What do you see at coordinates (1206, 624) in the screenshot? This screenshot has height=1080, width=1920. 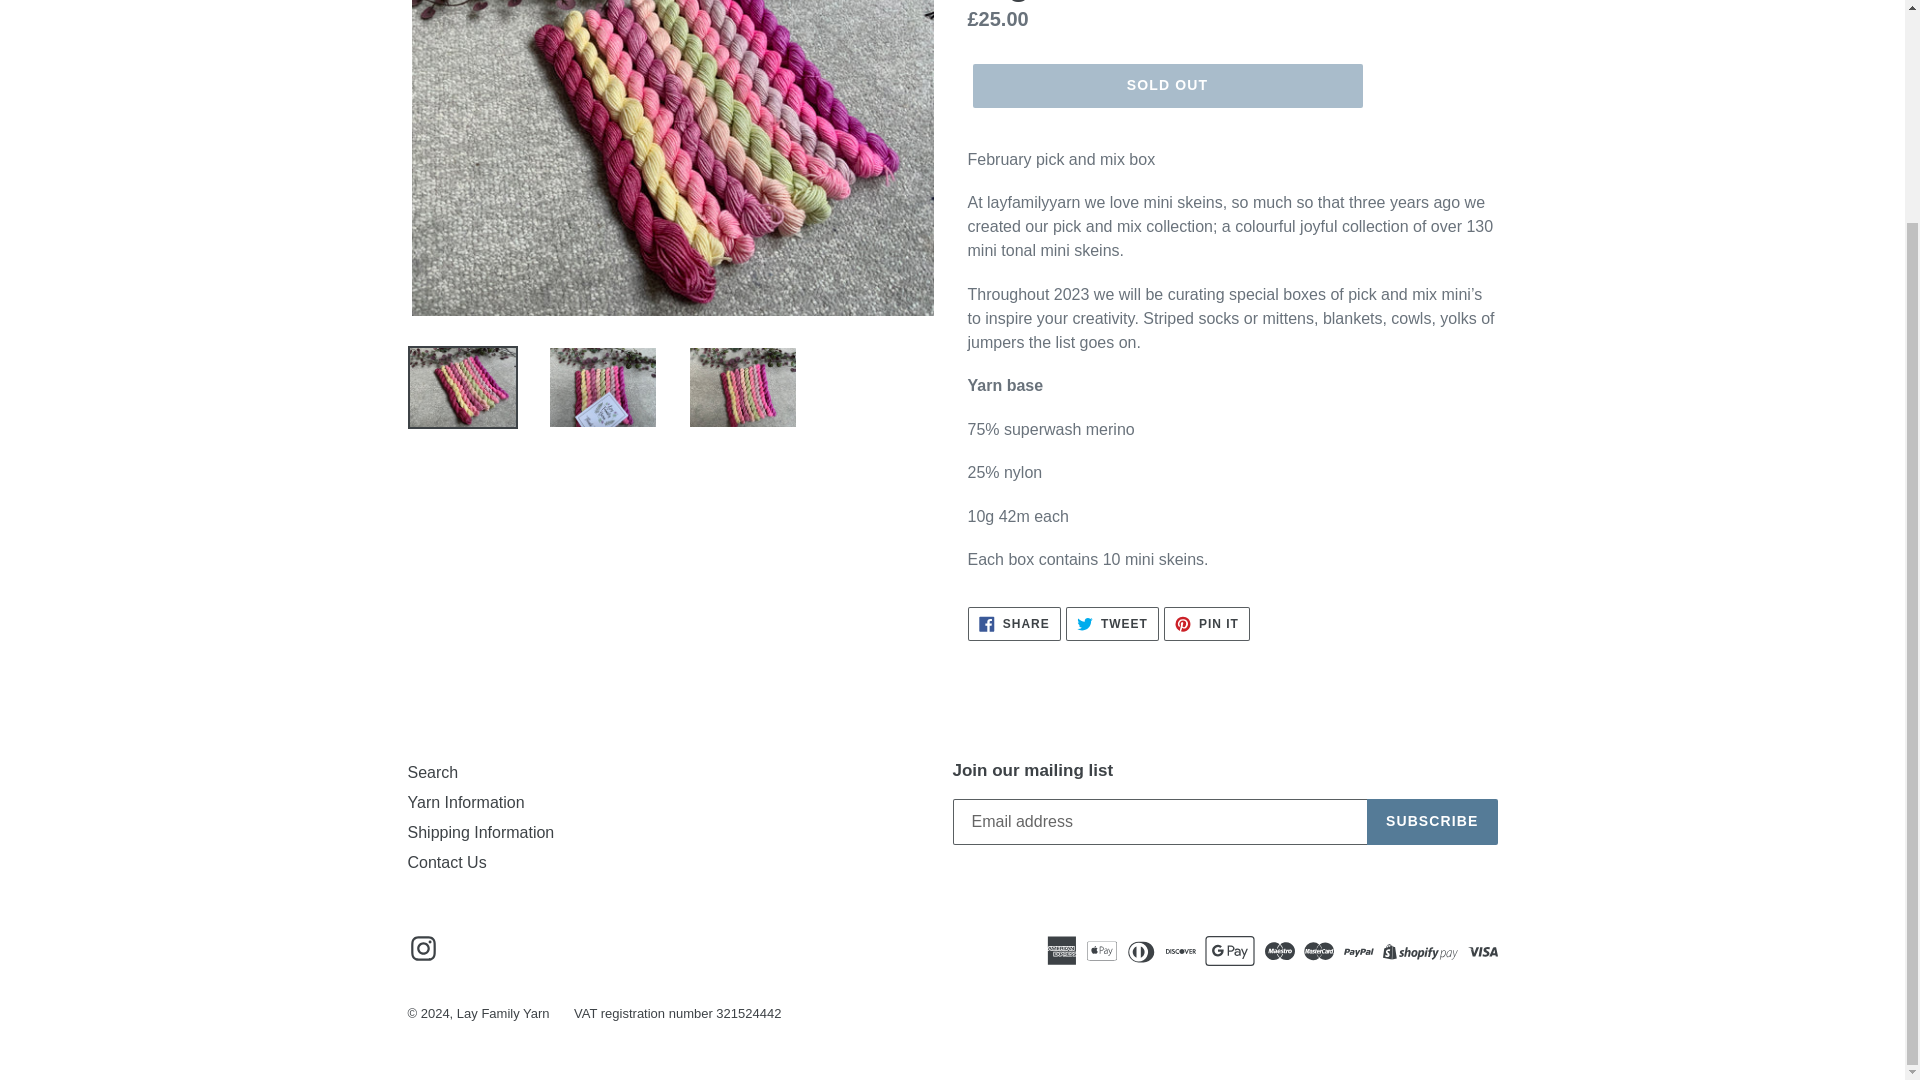 I see `Lay Family Yarn` at bounding box center [1206, 624].